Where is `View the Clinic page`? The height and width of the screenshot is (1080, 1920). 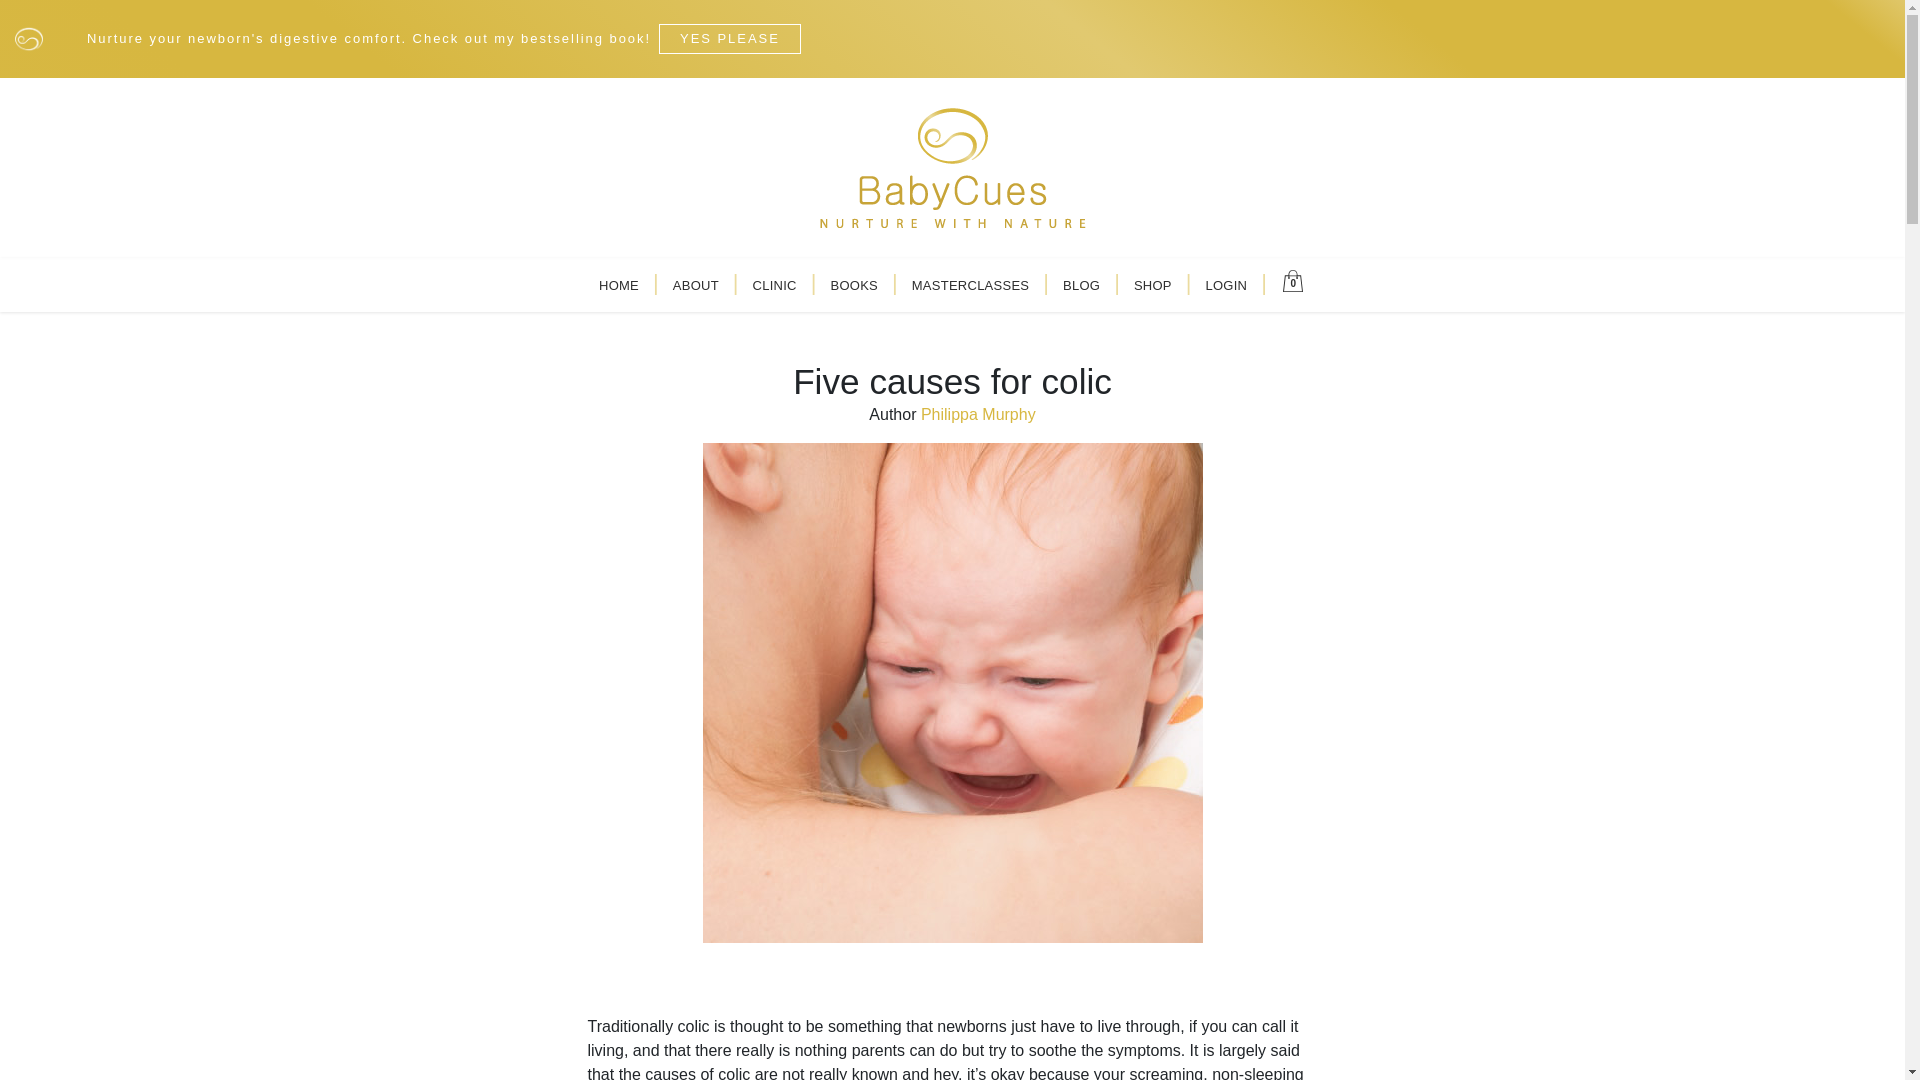
View the Clinic page is located at coordinates (774, 285).